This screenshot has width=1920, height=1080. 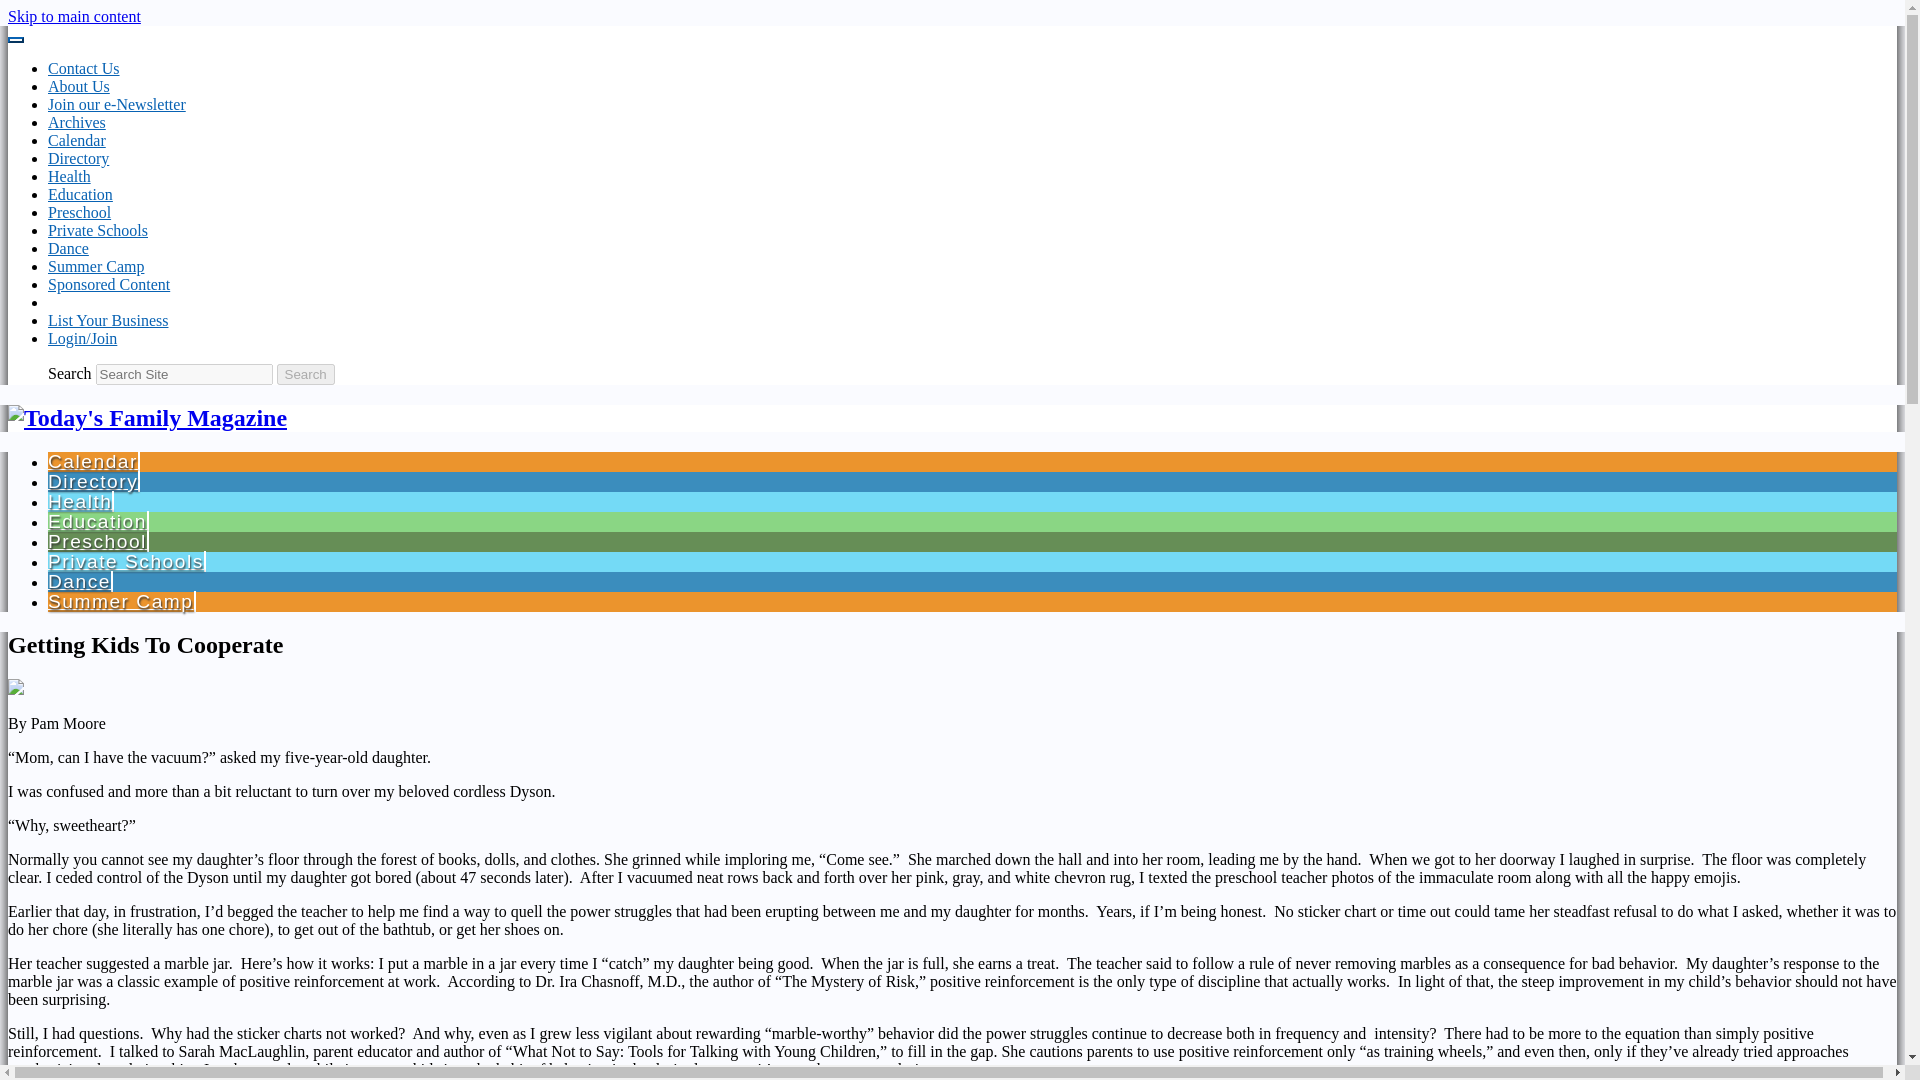 I want to click on Skip to main content, so click(x=74, y=16).